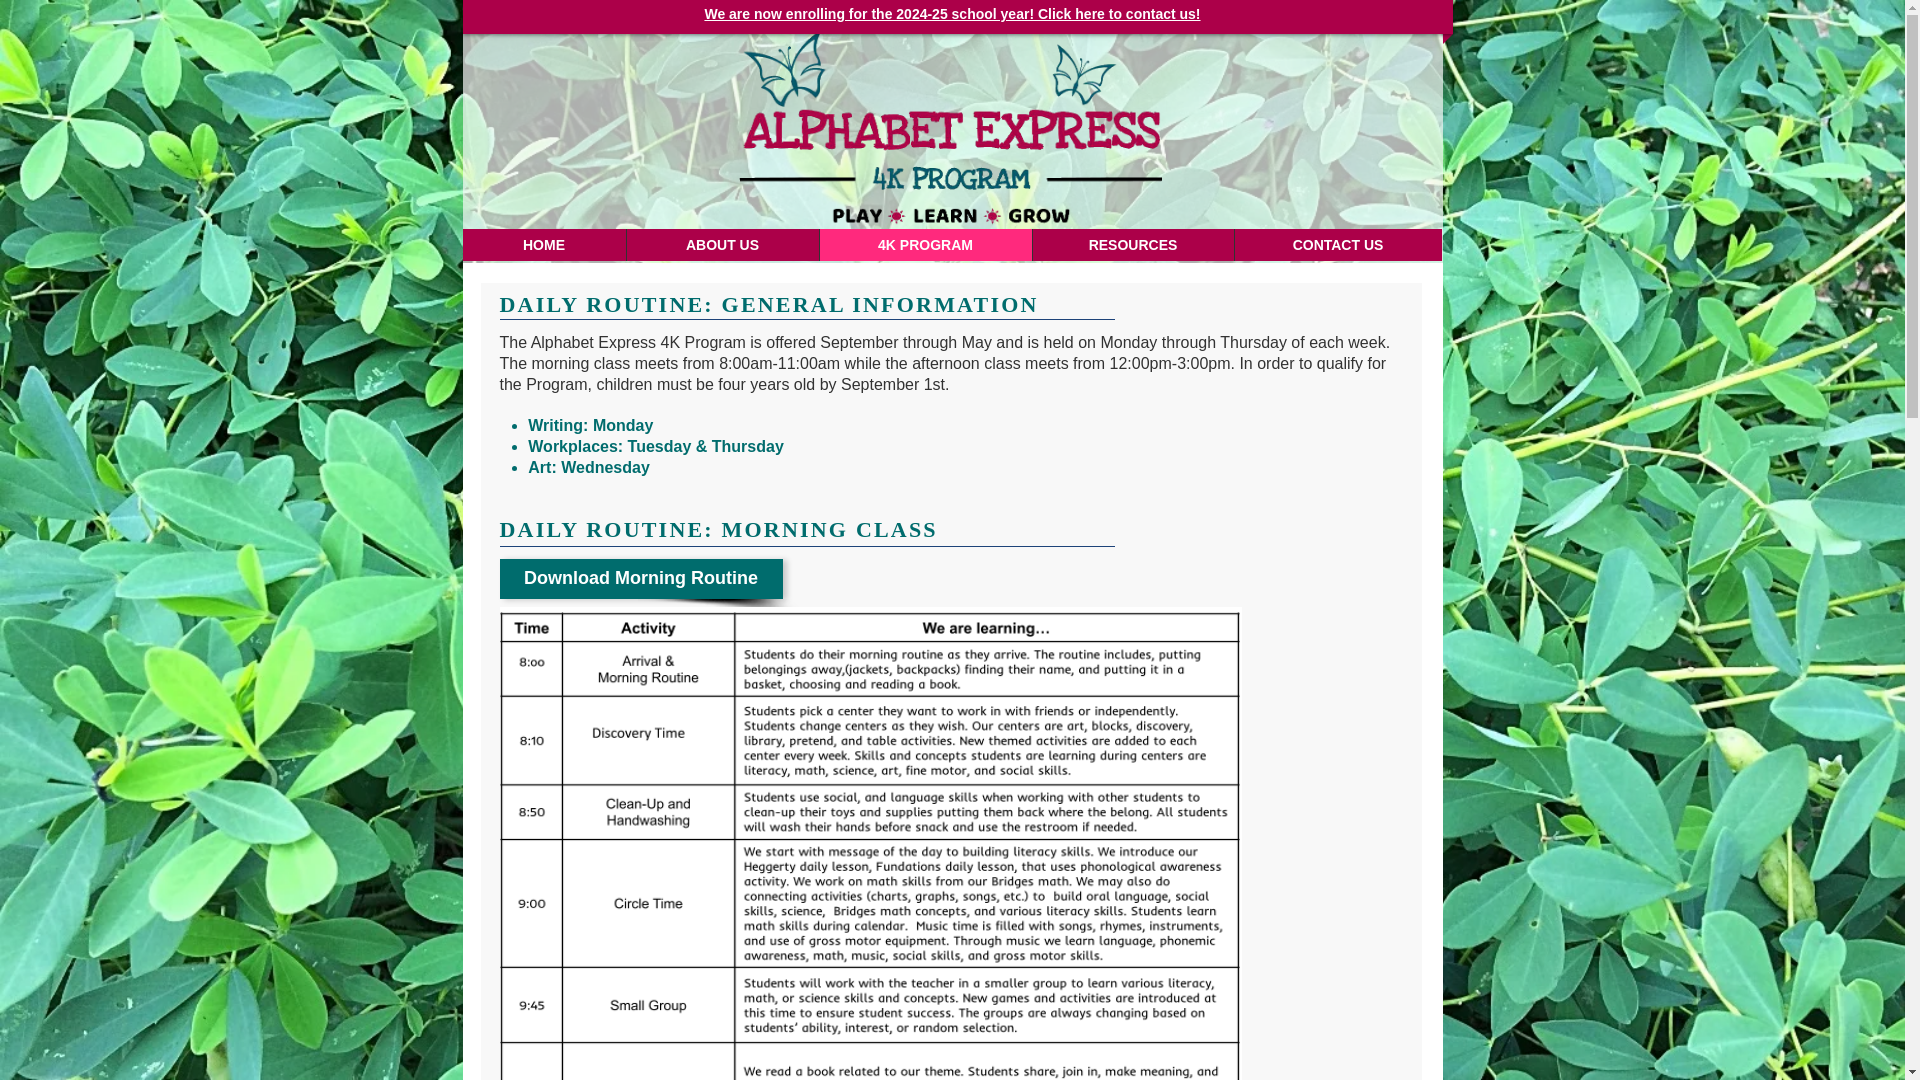 The height and width of the screenshot is (1080, 1920). Describe the element at coordinates (722, 244) in the screenshot. I see `ABOUT US` at that location.